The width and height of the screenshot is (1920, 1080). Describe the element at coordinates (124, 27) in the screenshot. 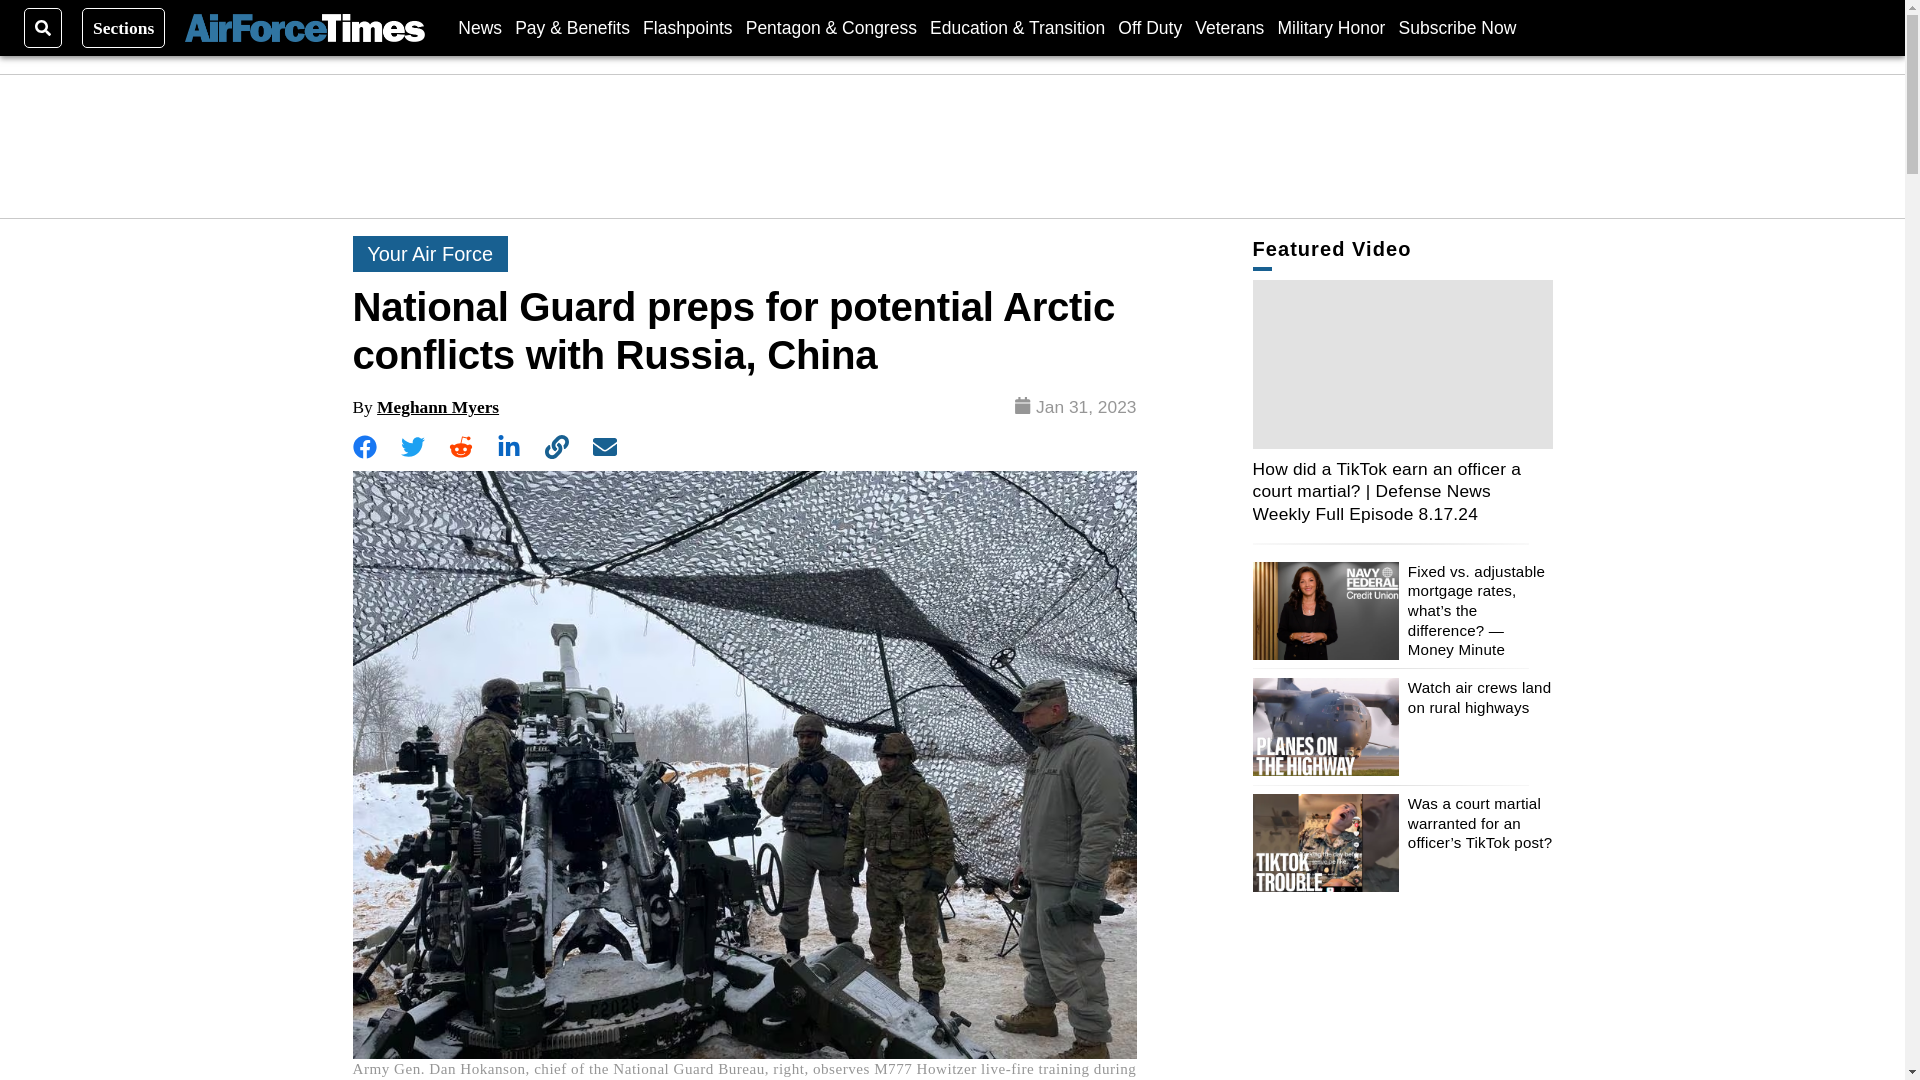

I see `Sections` at that location.